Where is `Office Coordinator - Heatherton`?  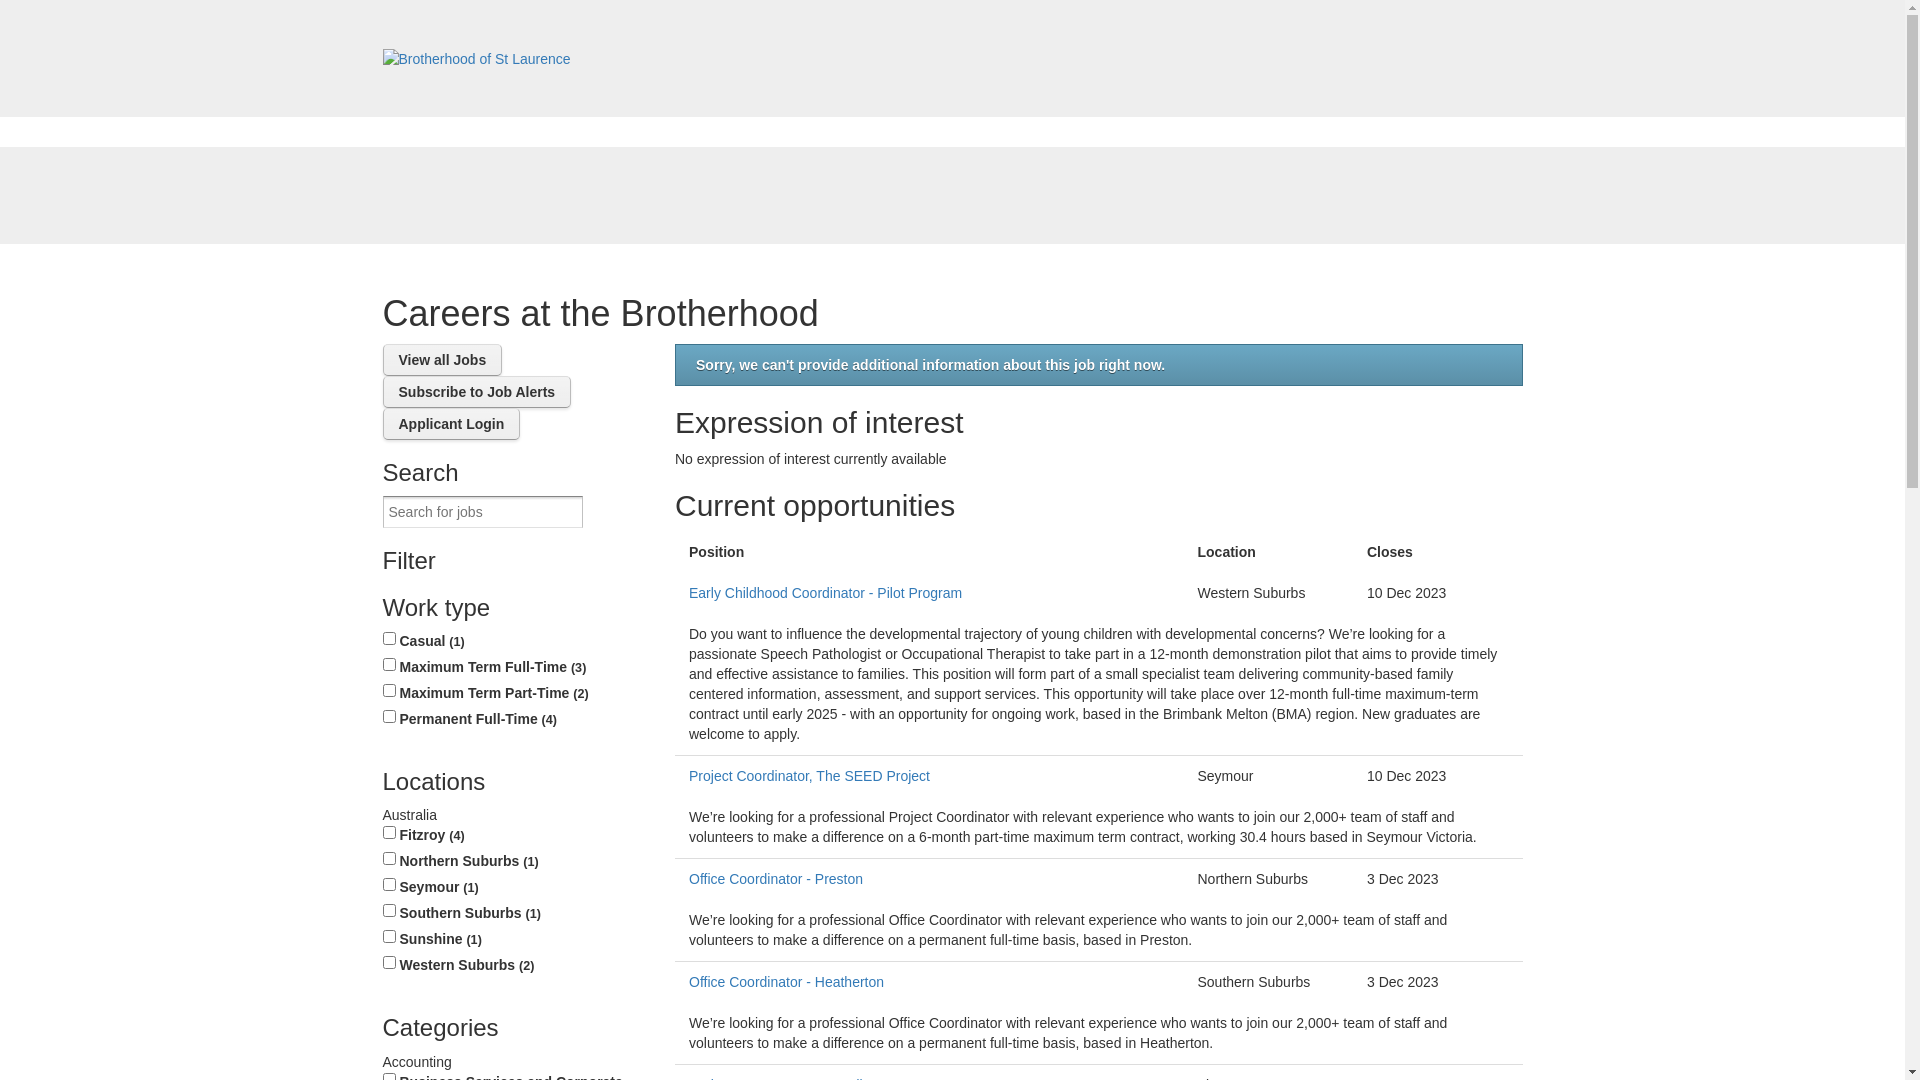
Office Coordinator - Heatherton is located at coordinates (930, 982).